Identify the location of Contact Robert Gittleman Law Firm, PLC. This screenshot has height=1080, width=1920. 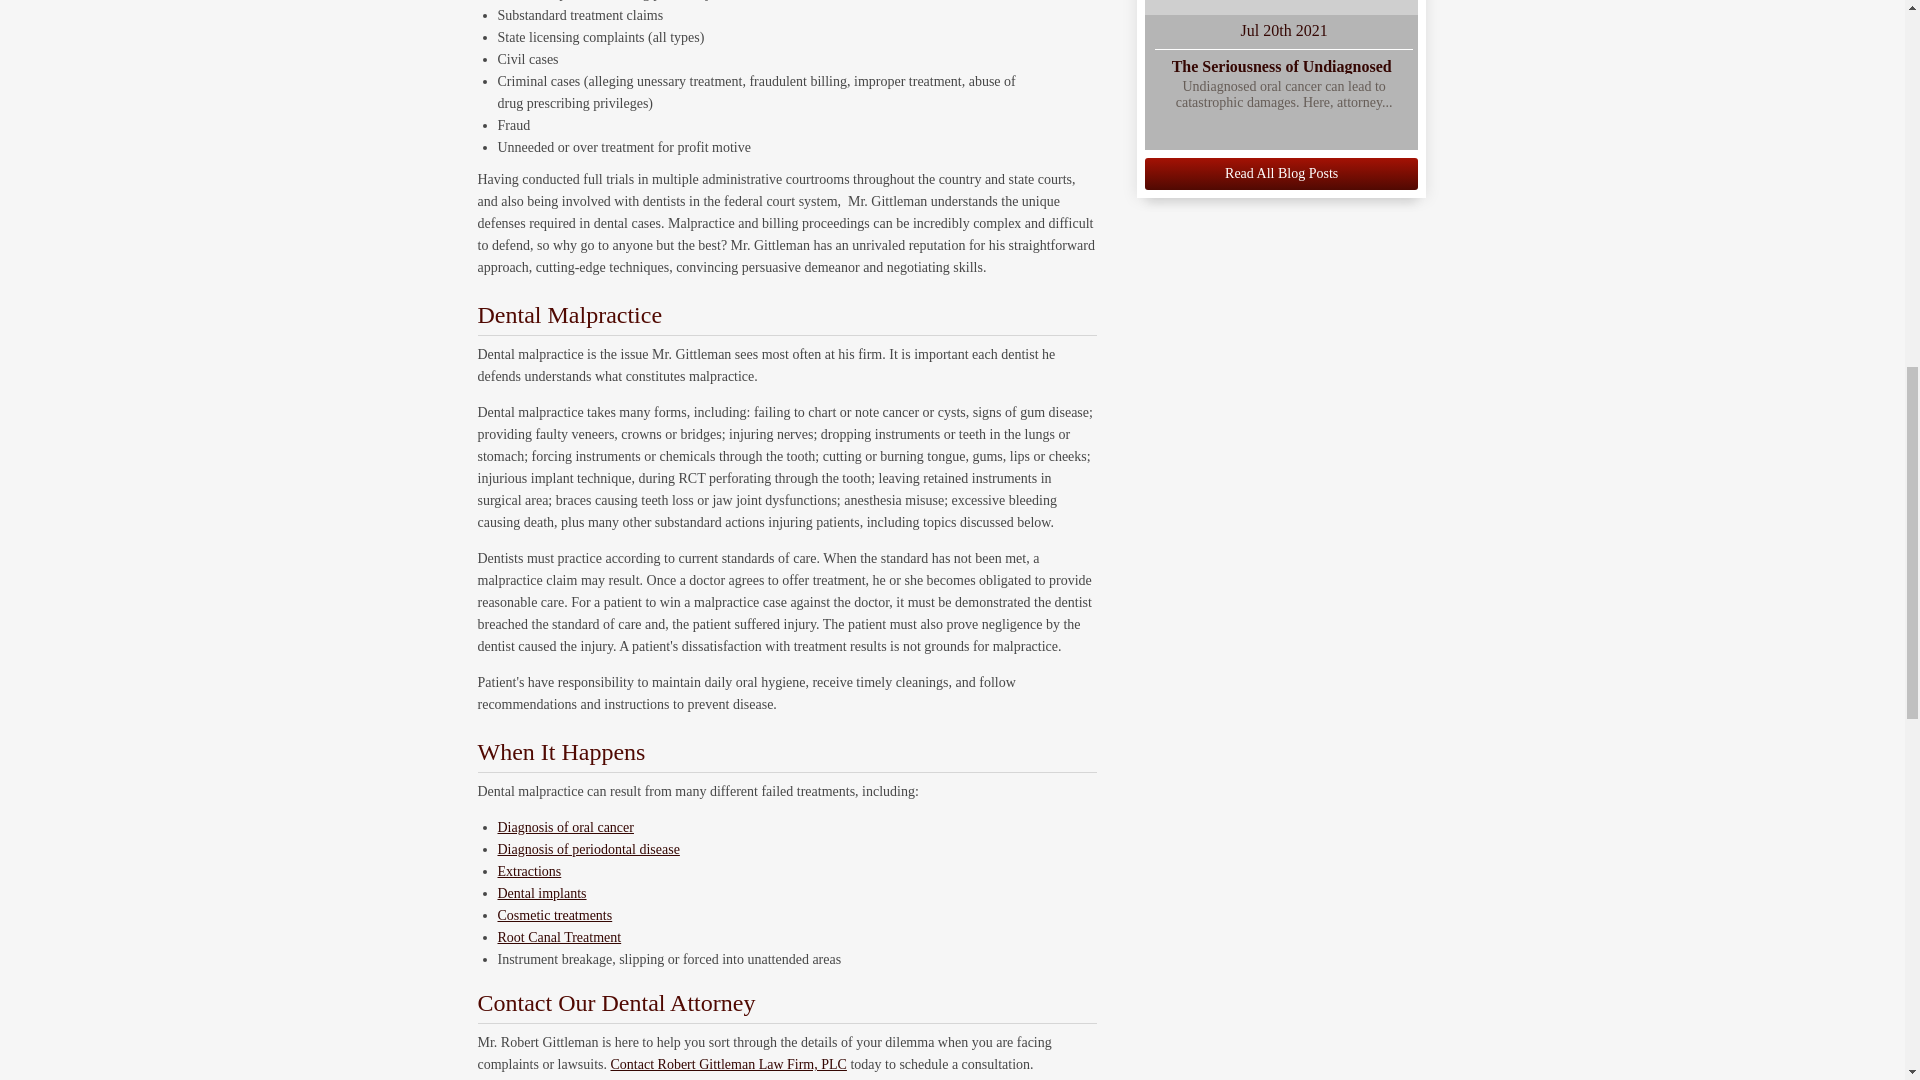
(728, 1064).